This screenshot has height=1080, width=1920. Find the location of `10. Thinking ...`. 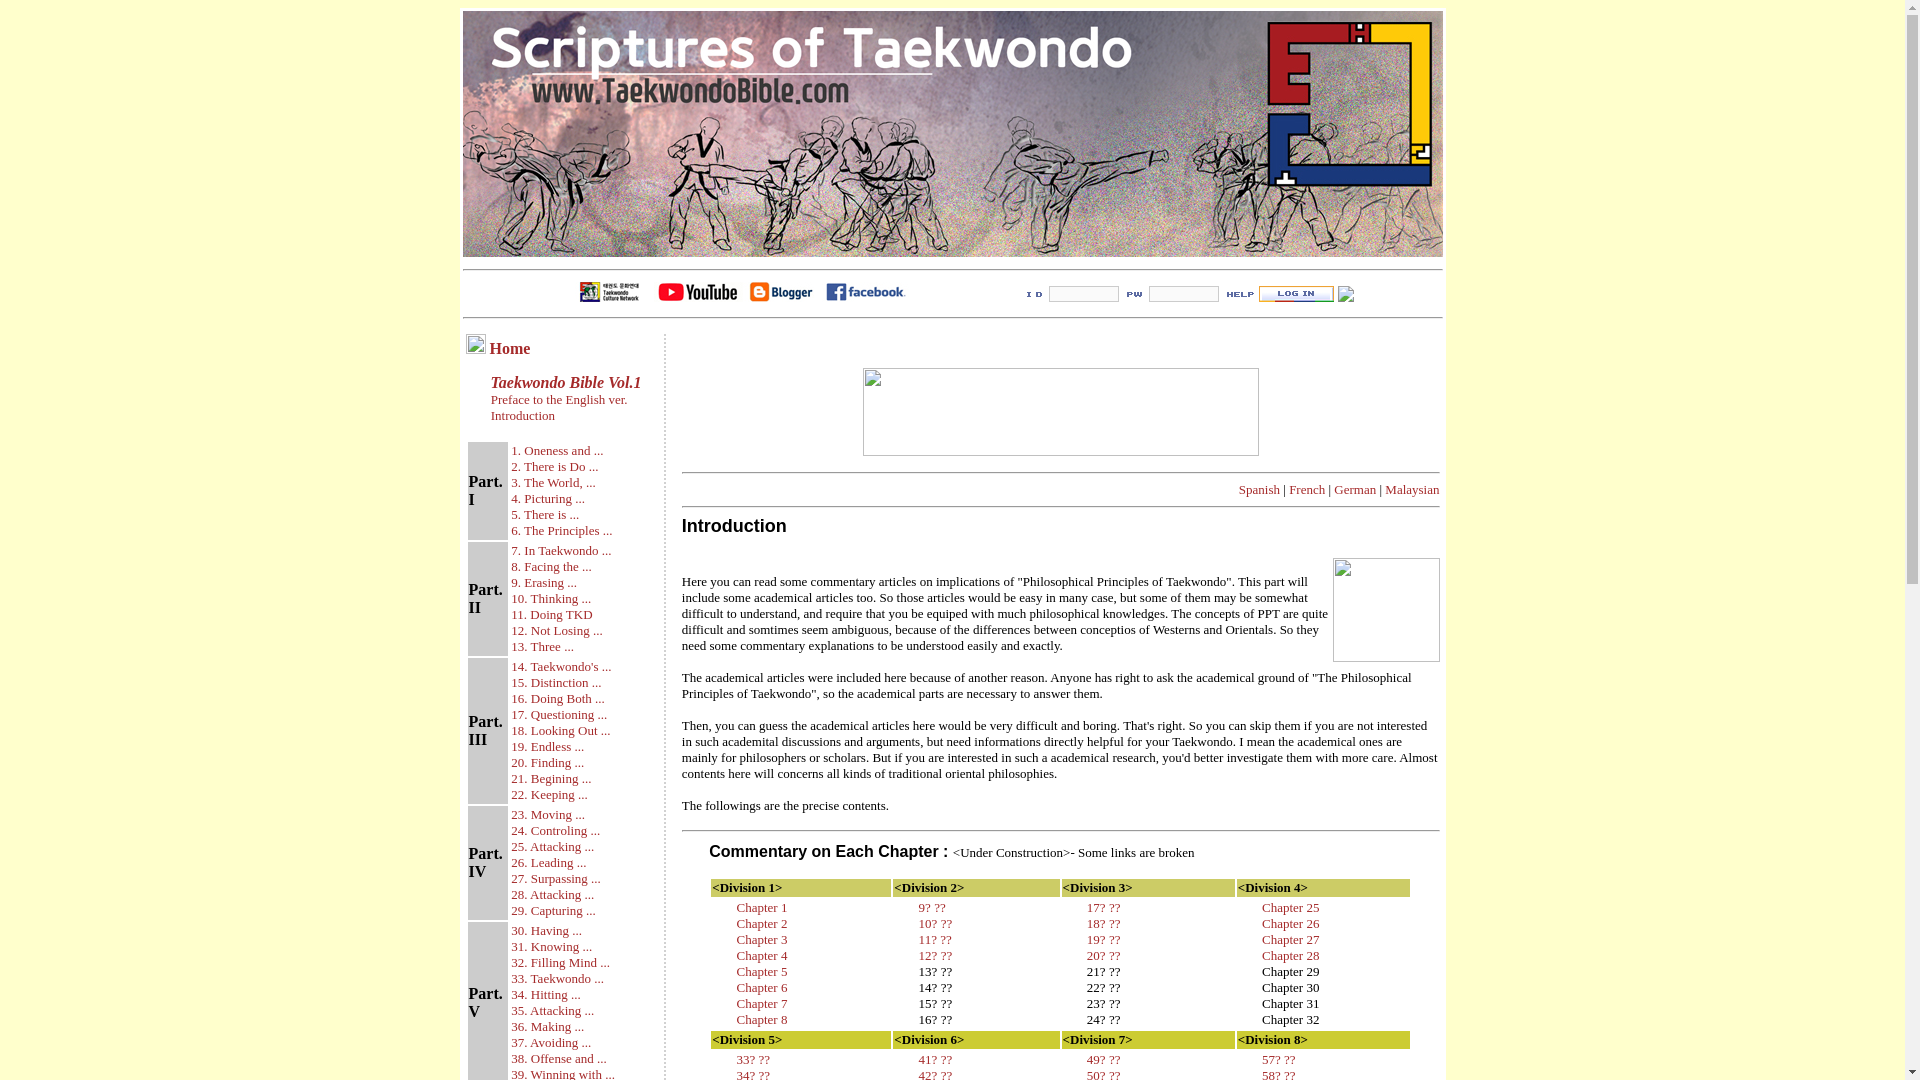

10. Thinking ... is located at coordinates (550, 598).